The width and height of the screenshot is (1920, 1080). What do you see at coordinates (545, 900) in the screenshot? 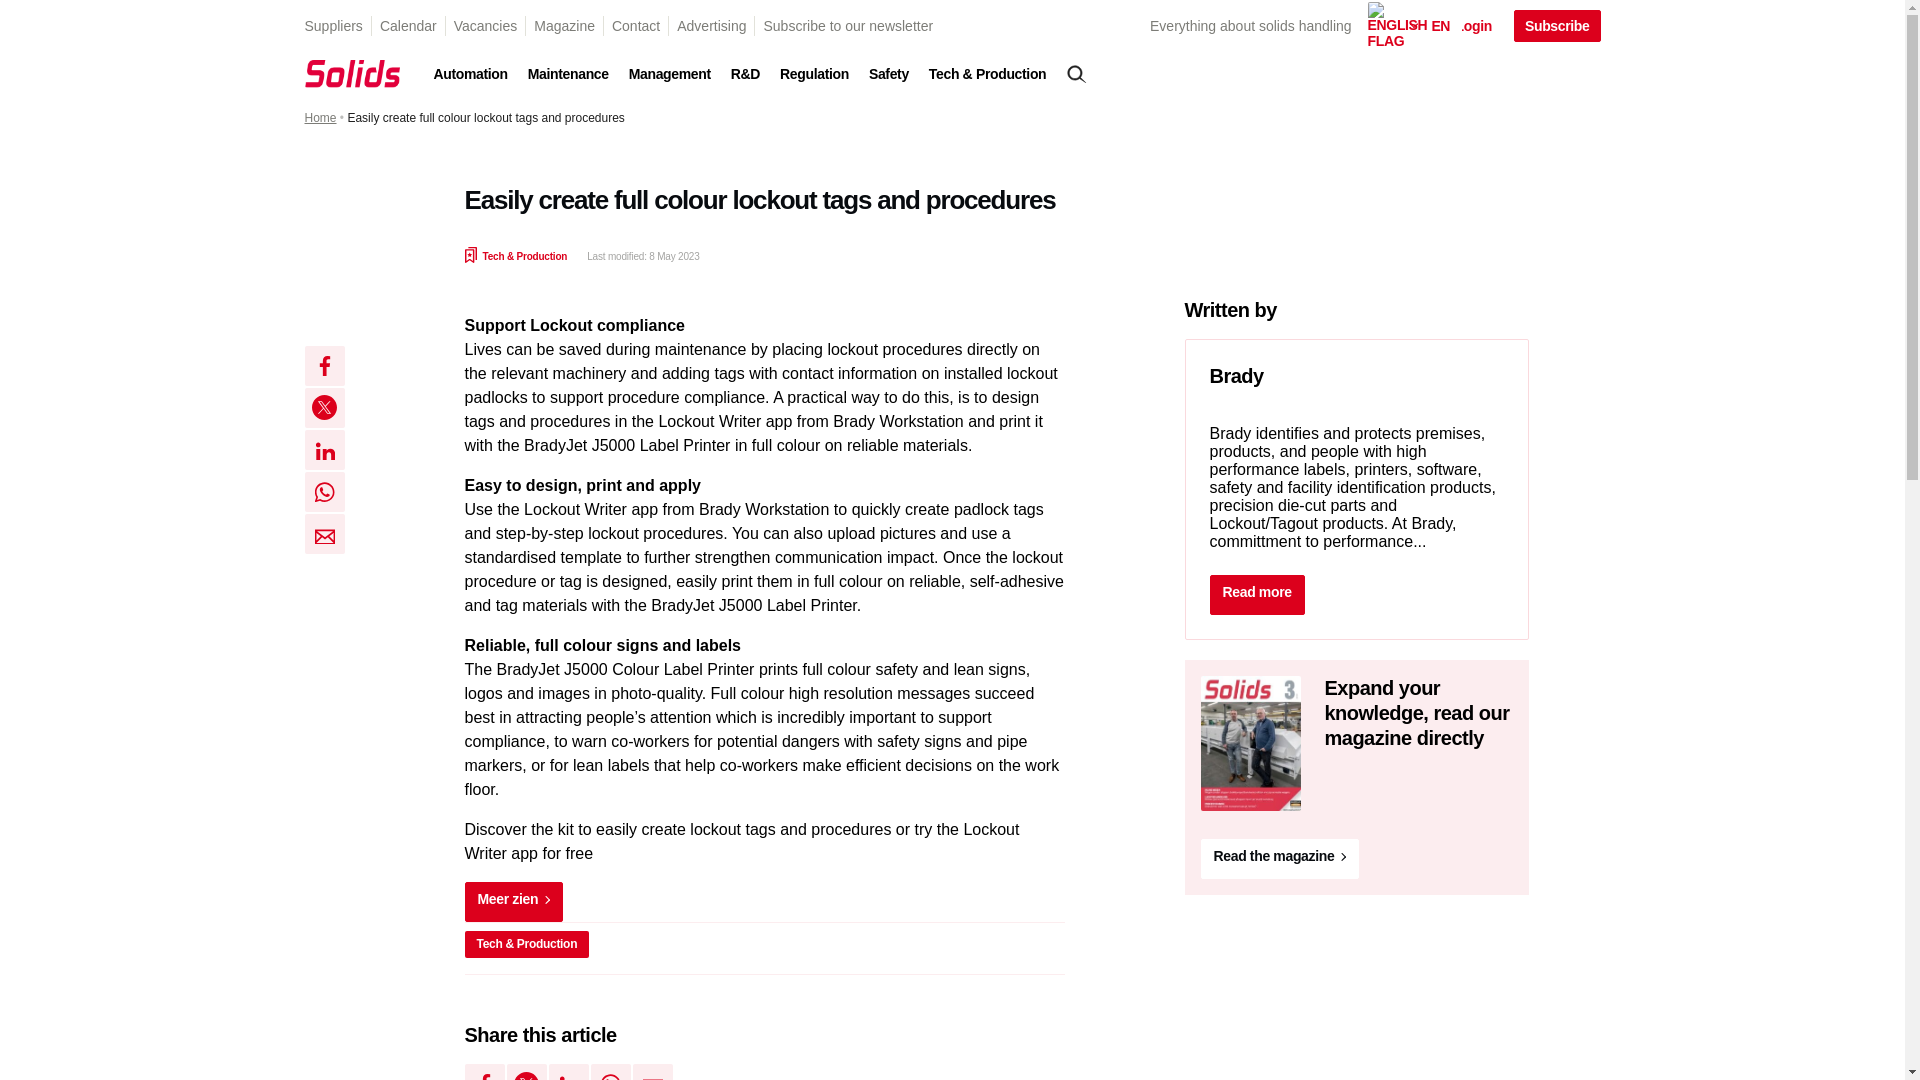
I see `icon.arrow--dark` at bounding box center [545, 900].